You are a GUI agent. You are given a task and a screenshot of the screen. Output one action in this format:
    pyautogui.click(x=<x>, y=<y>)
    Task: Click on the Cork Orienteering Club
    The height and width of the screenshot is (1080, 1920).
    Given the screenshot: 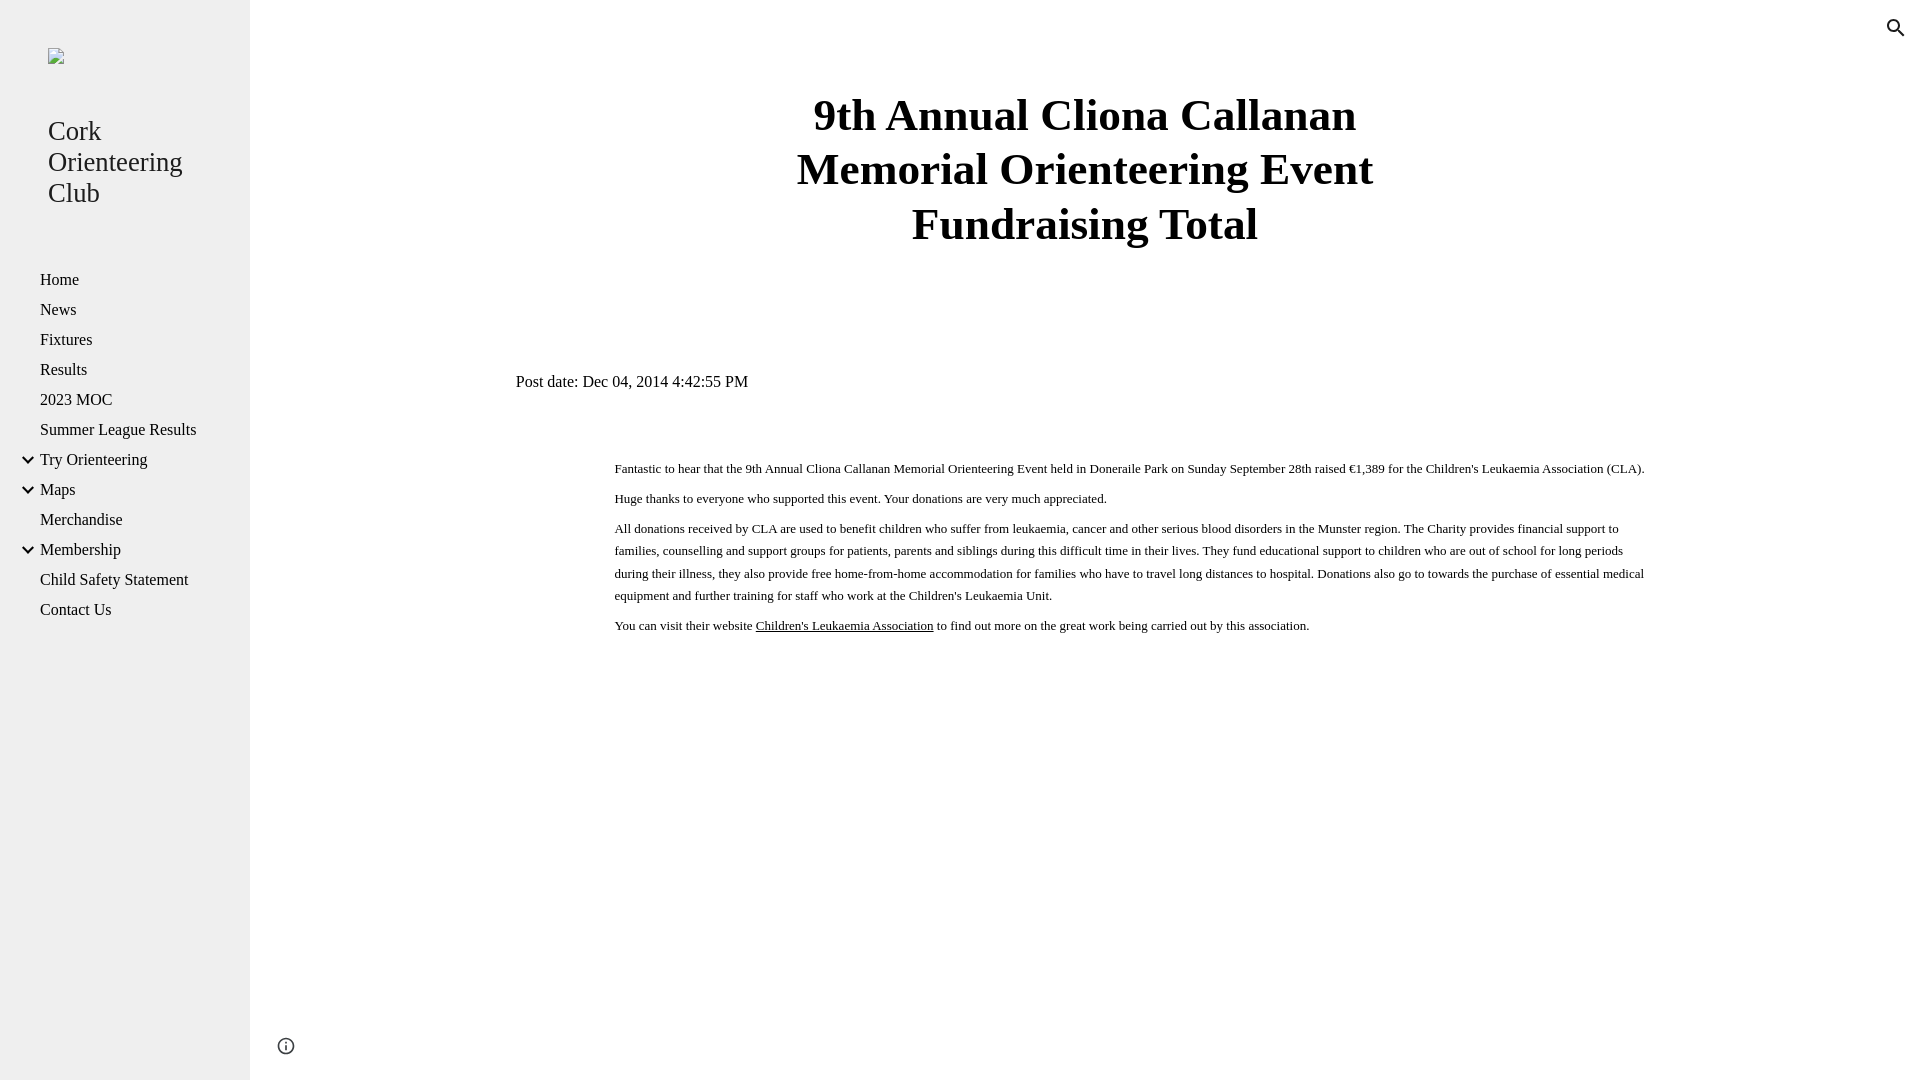 What is the action you would take?
    pyautogui.click(x=133, y=162)
    